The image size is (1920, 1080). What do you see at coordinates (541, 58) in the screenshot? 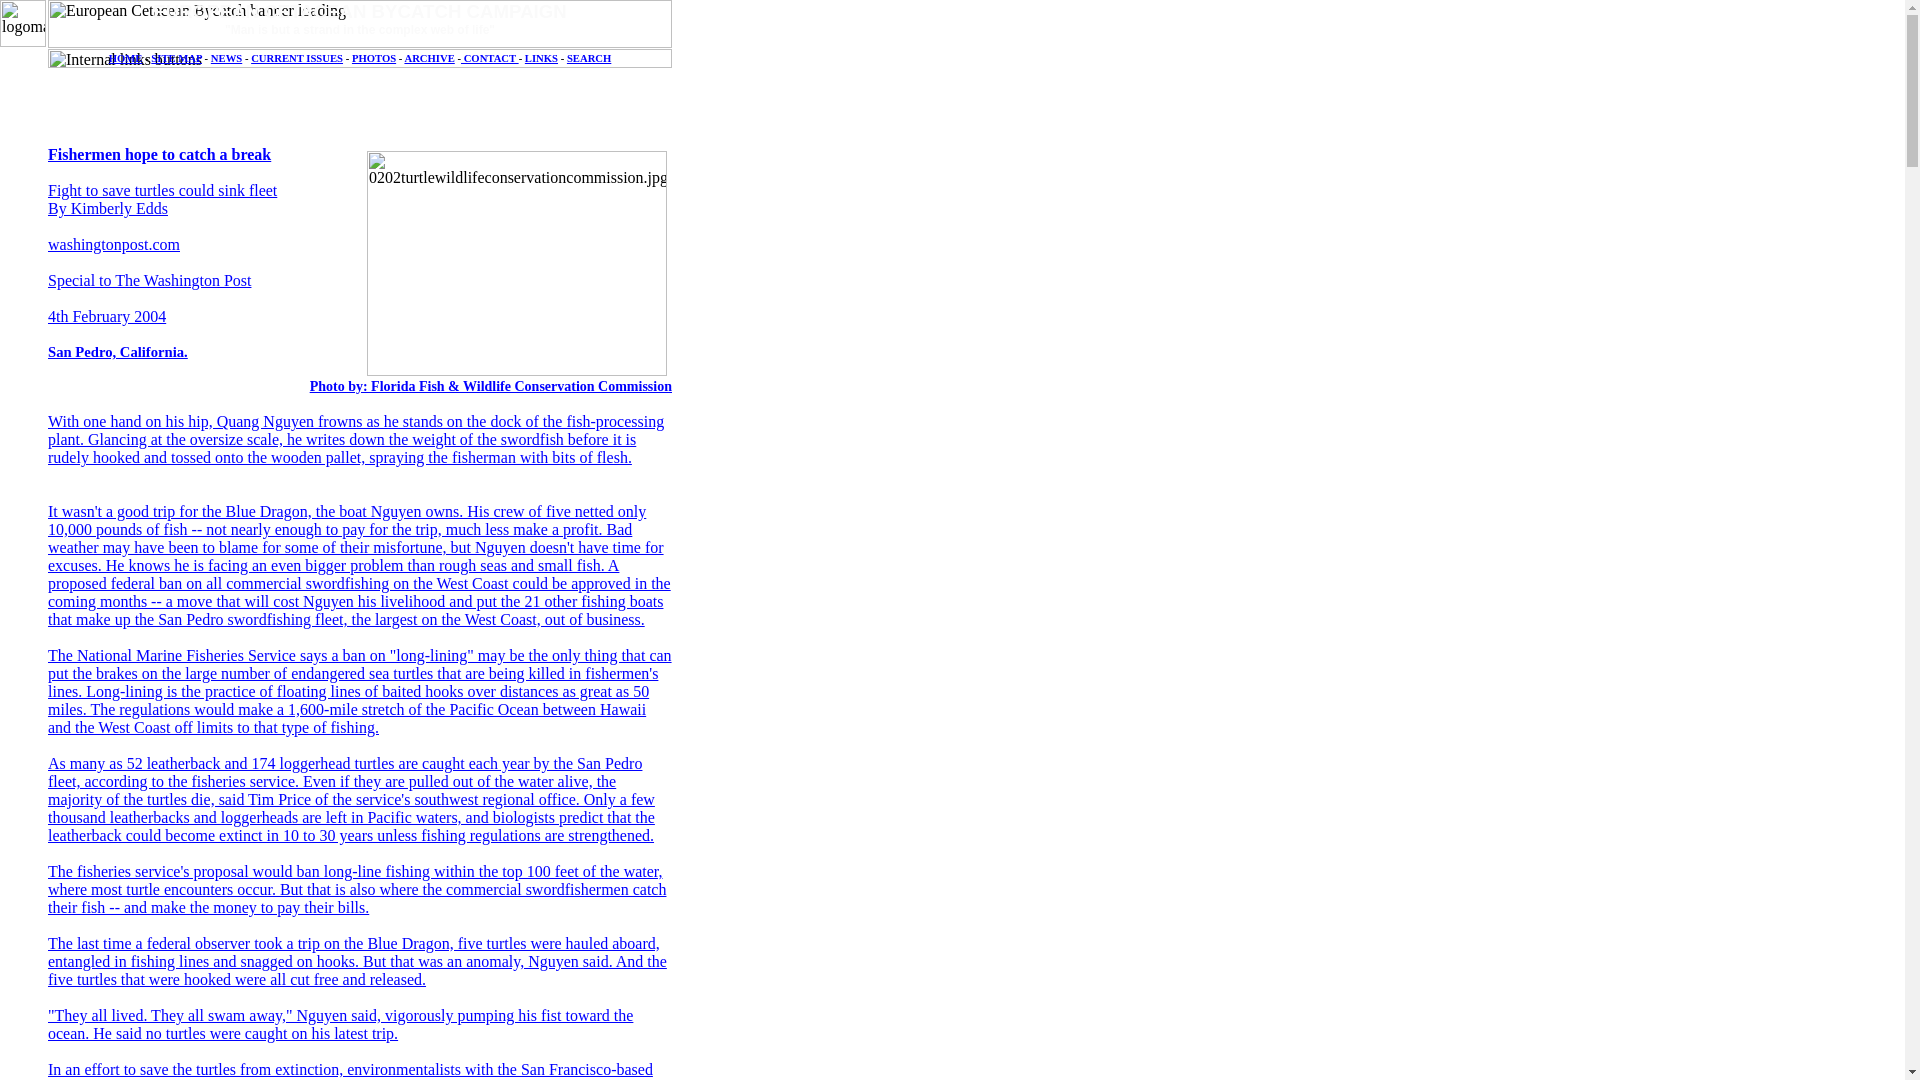
I see `LINKS` at bounding box center [541, 58].